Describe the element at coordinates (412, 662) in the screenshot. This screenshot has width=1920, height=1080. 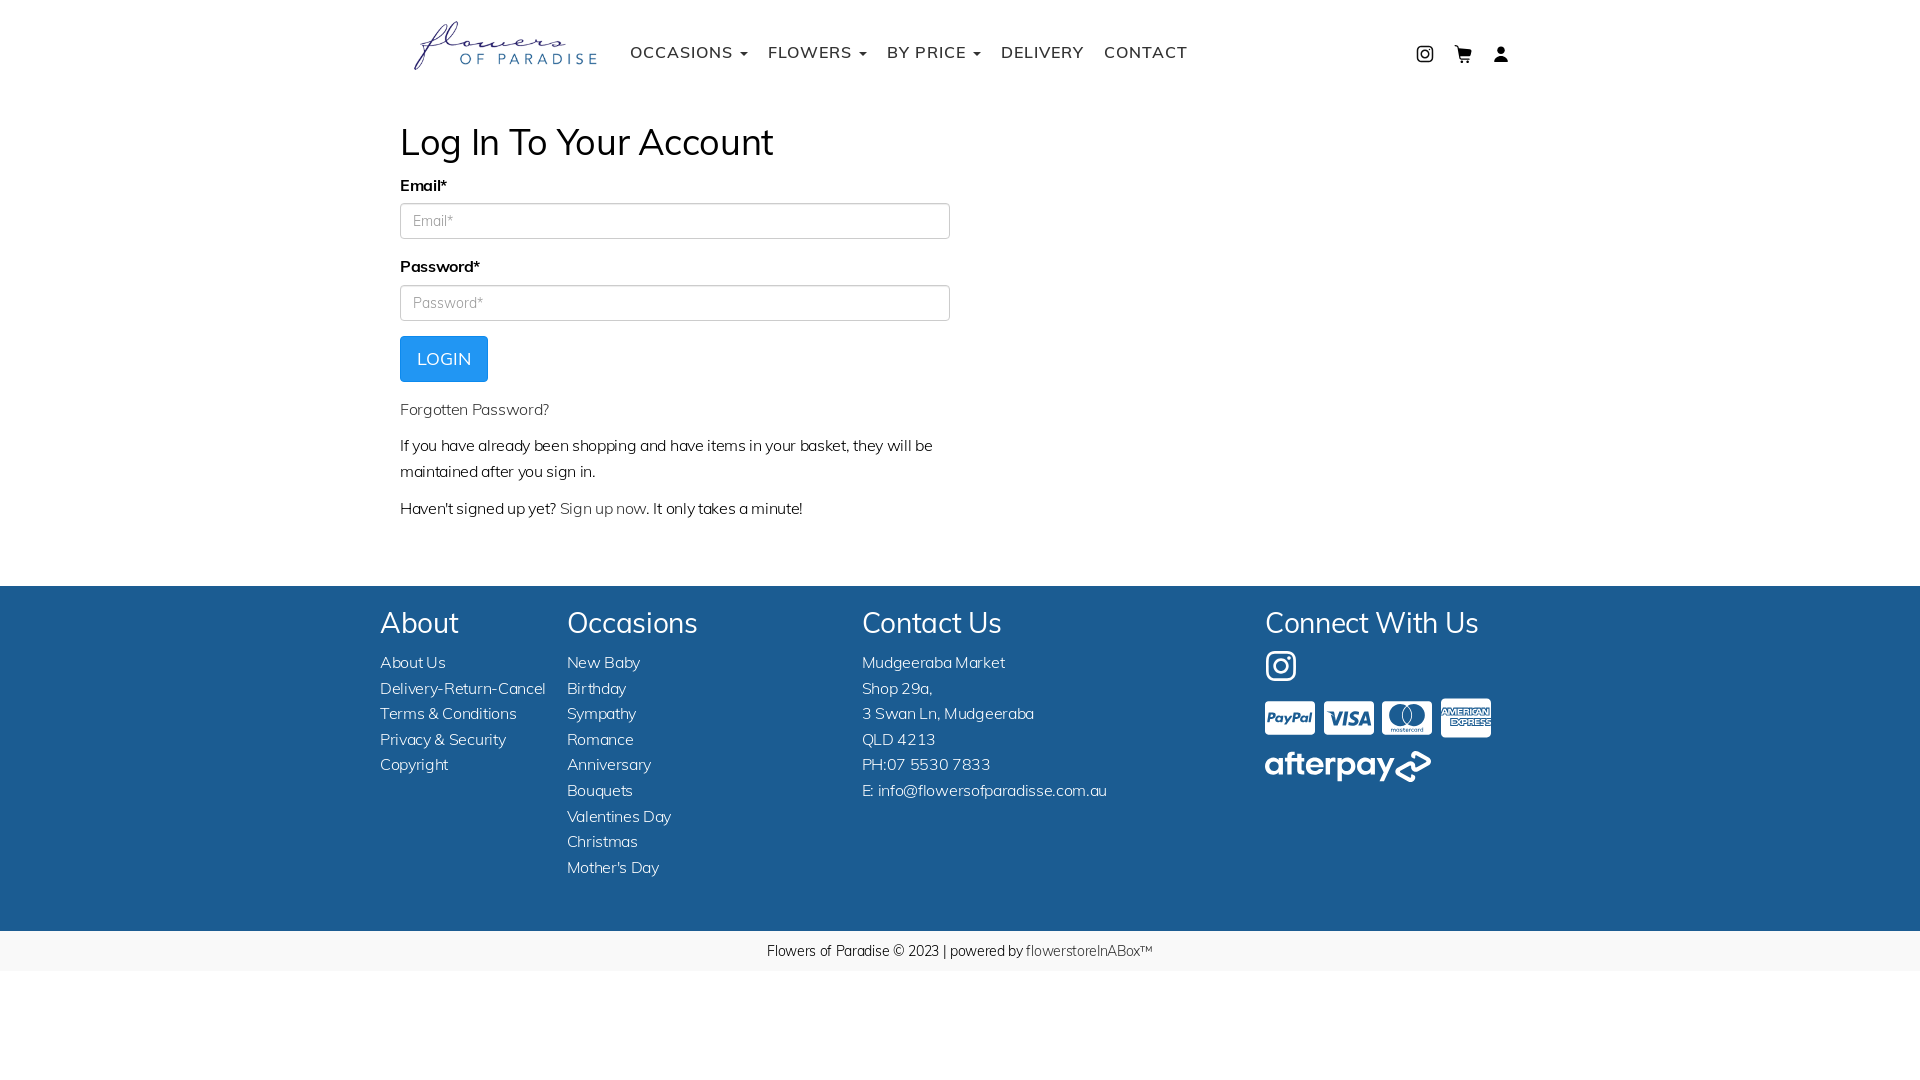
I see `About Us` at that location.